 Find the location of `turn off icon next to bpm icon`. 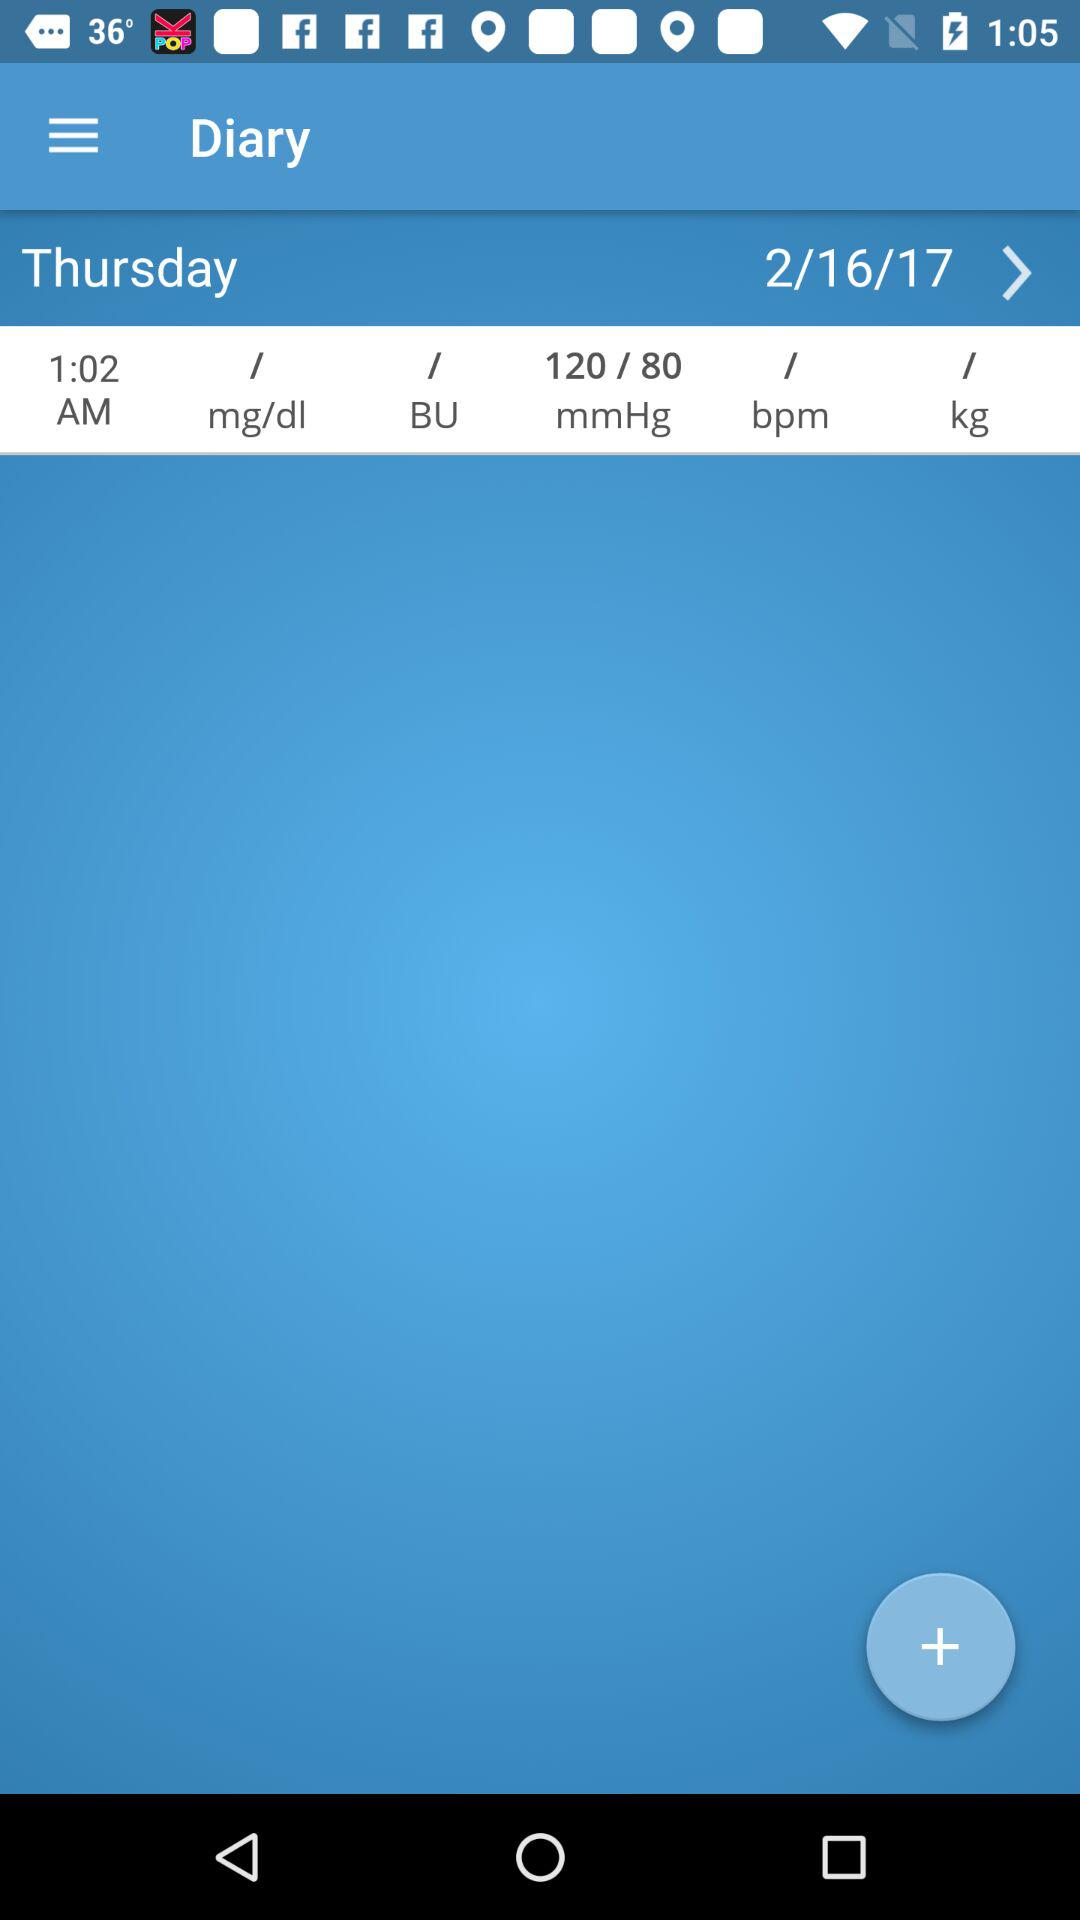

turn off icon next to bpm icon is located at coordinates (613, 414).